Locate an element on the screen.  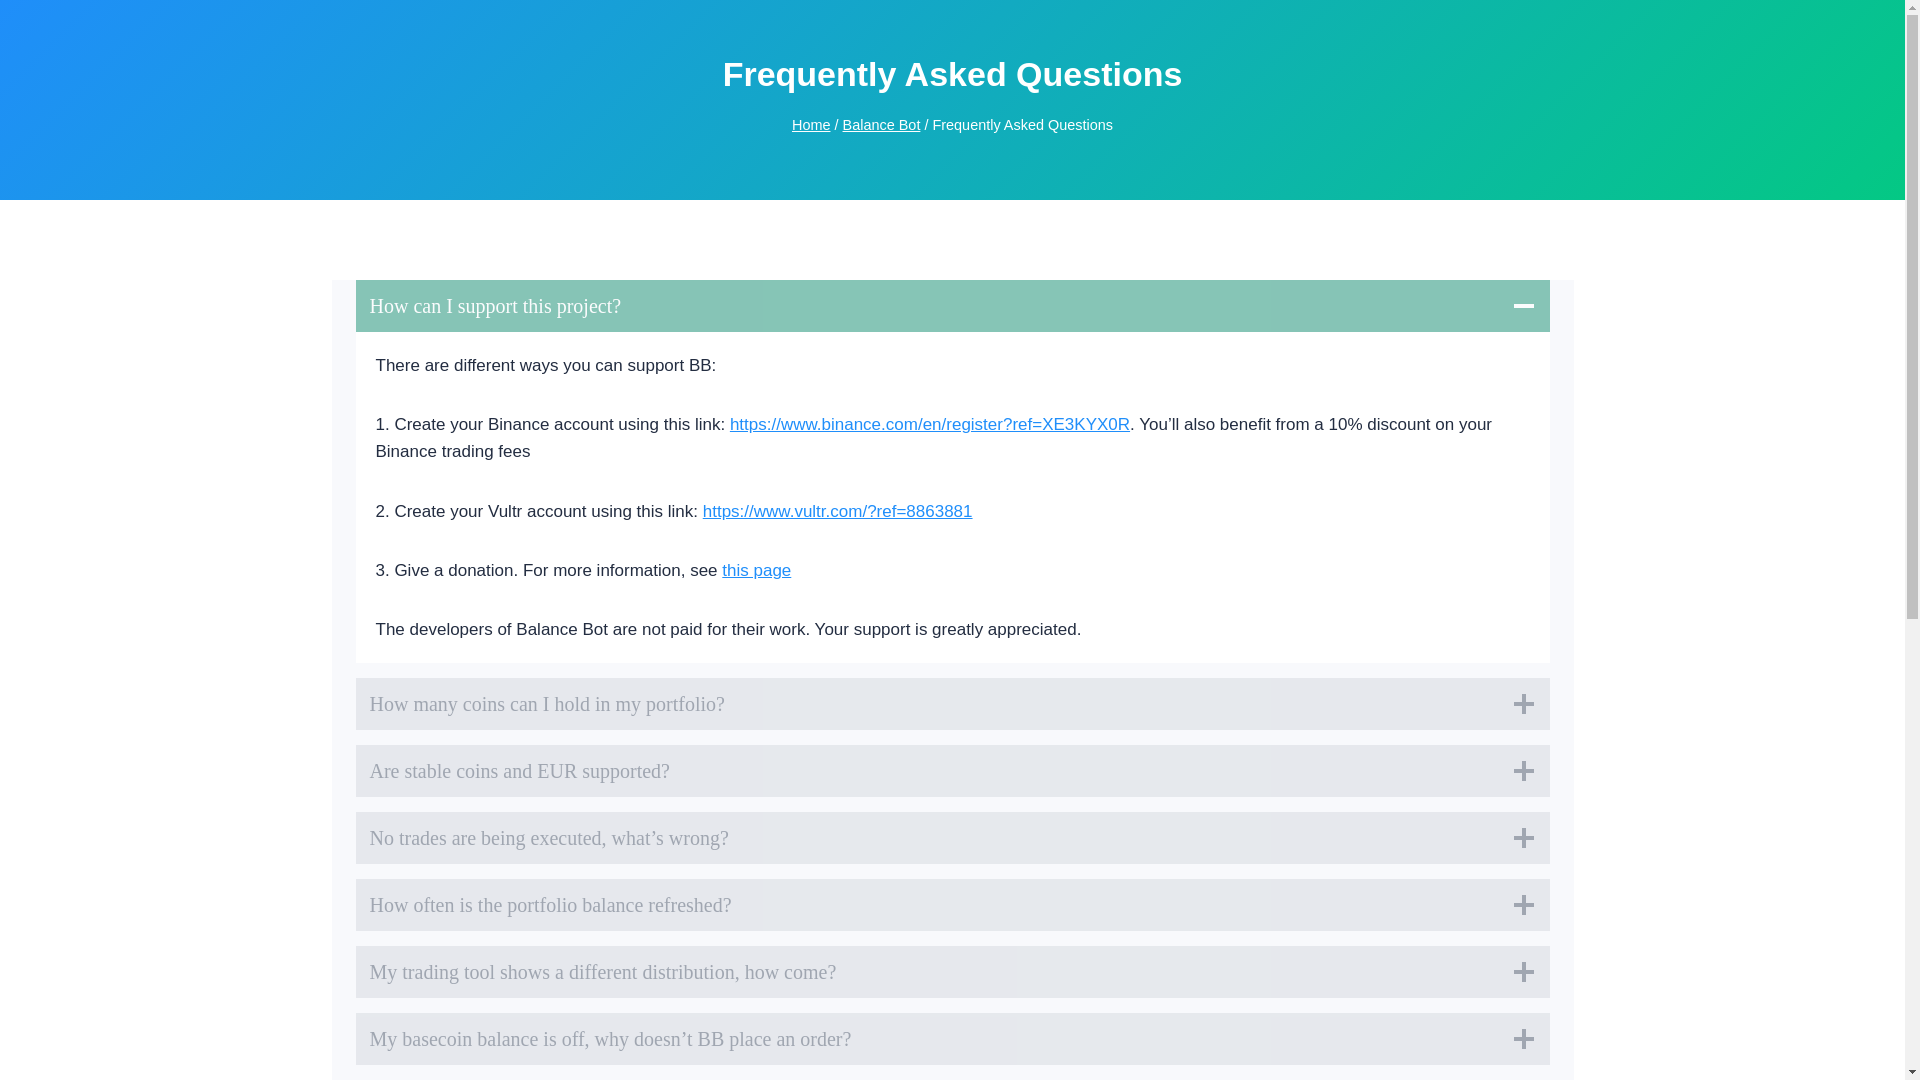
Balance Bot is located at coordinates (882, 124).